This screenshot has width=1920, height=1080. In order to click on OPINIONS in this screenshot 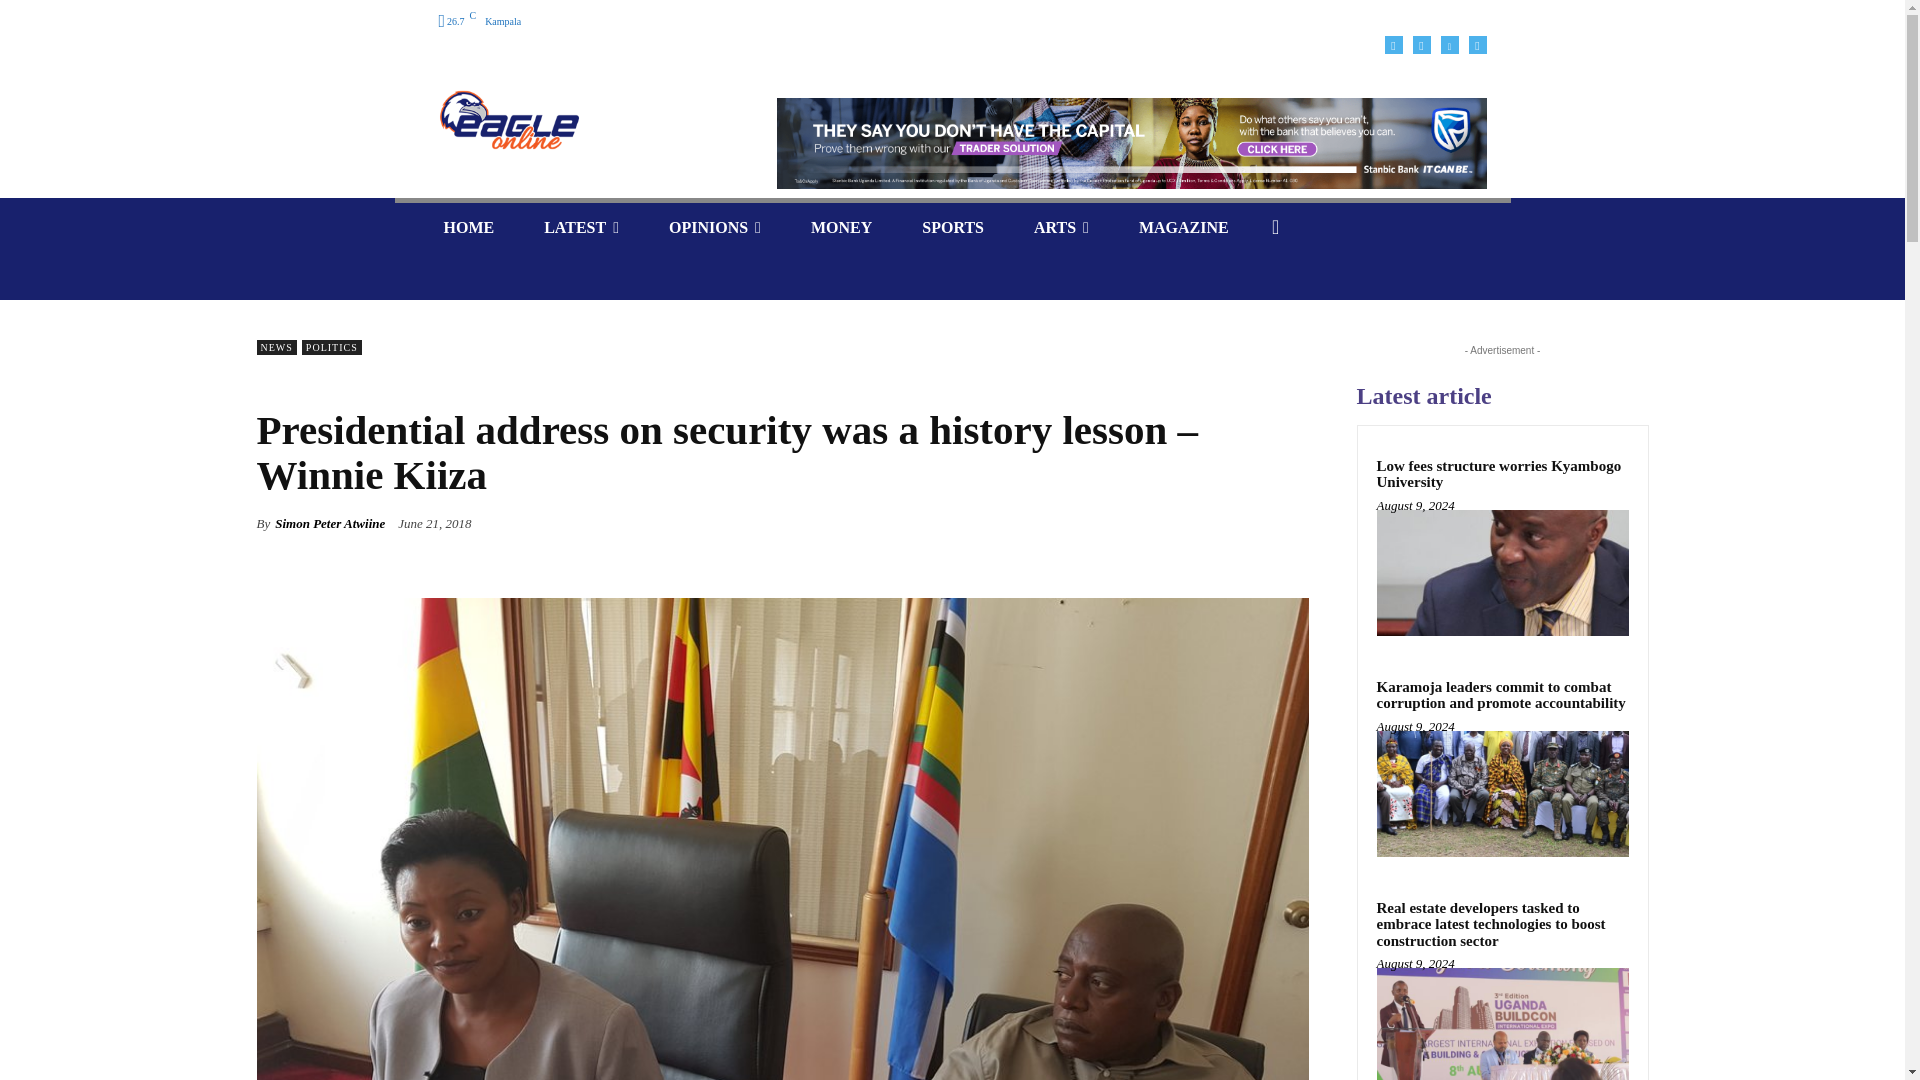, I will do `click(714, 227)`.